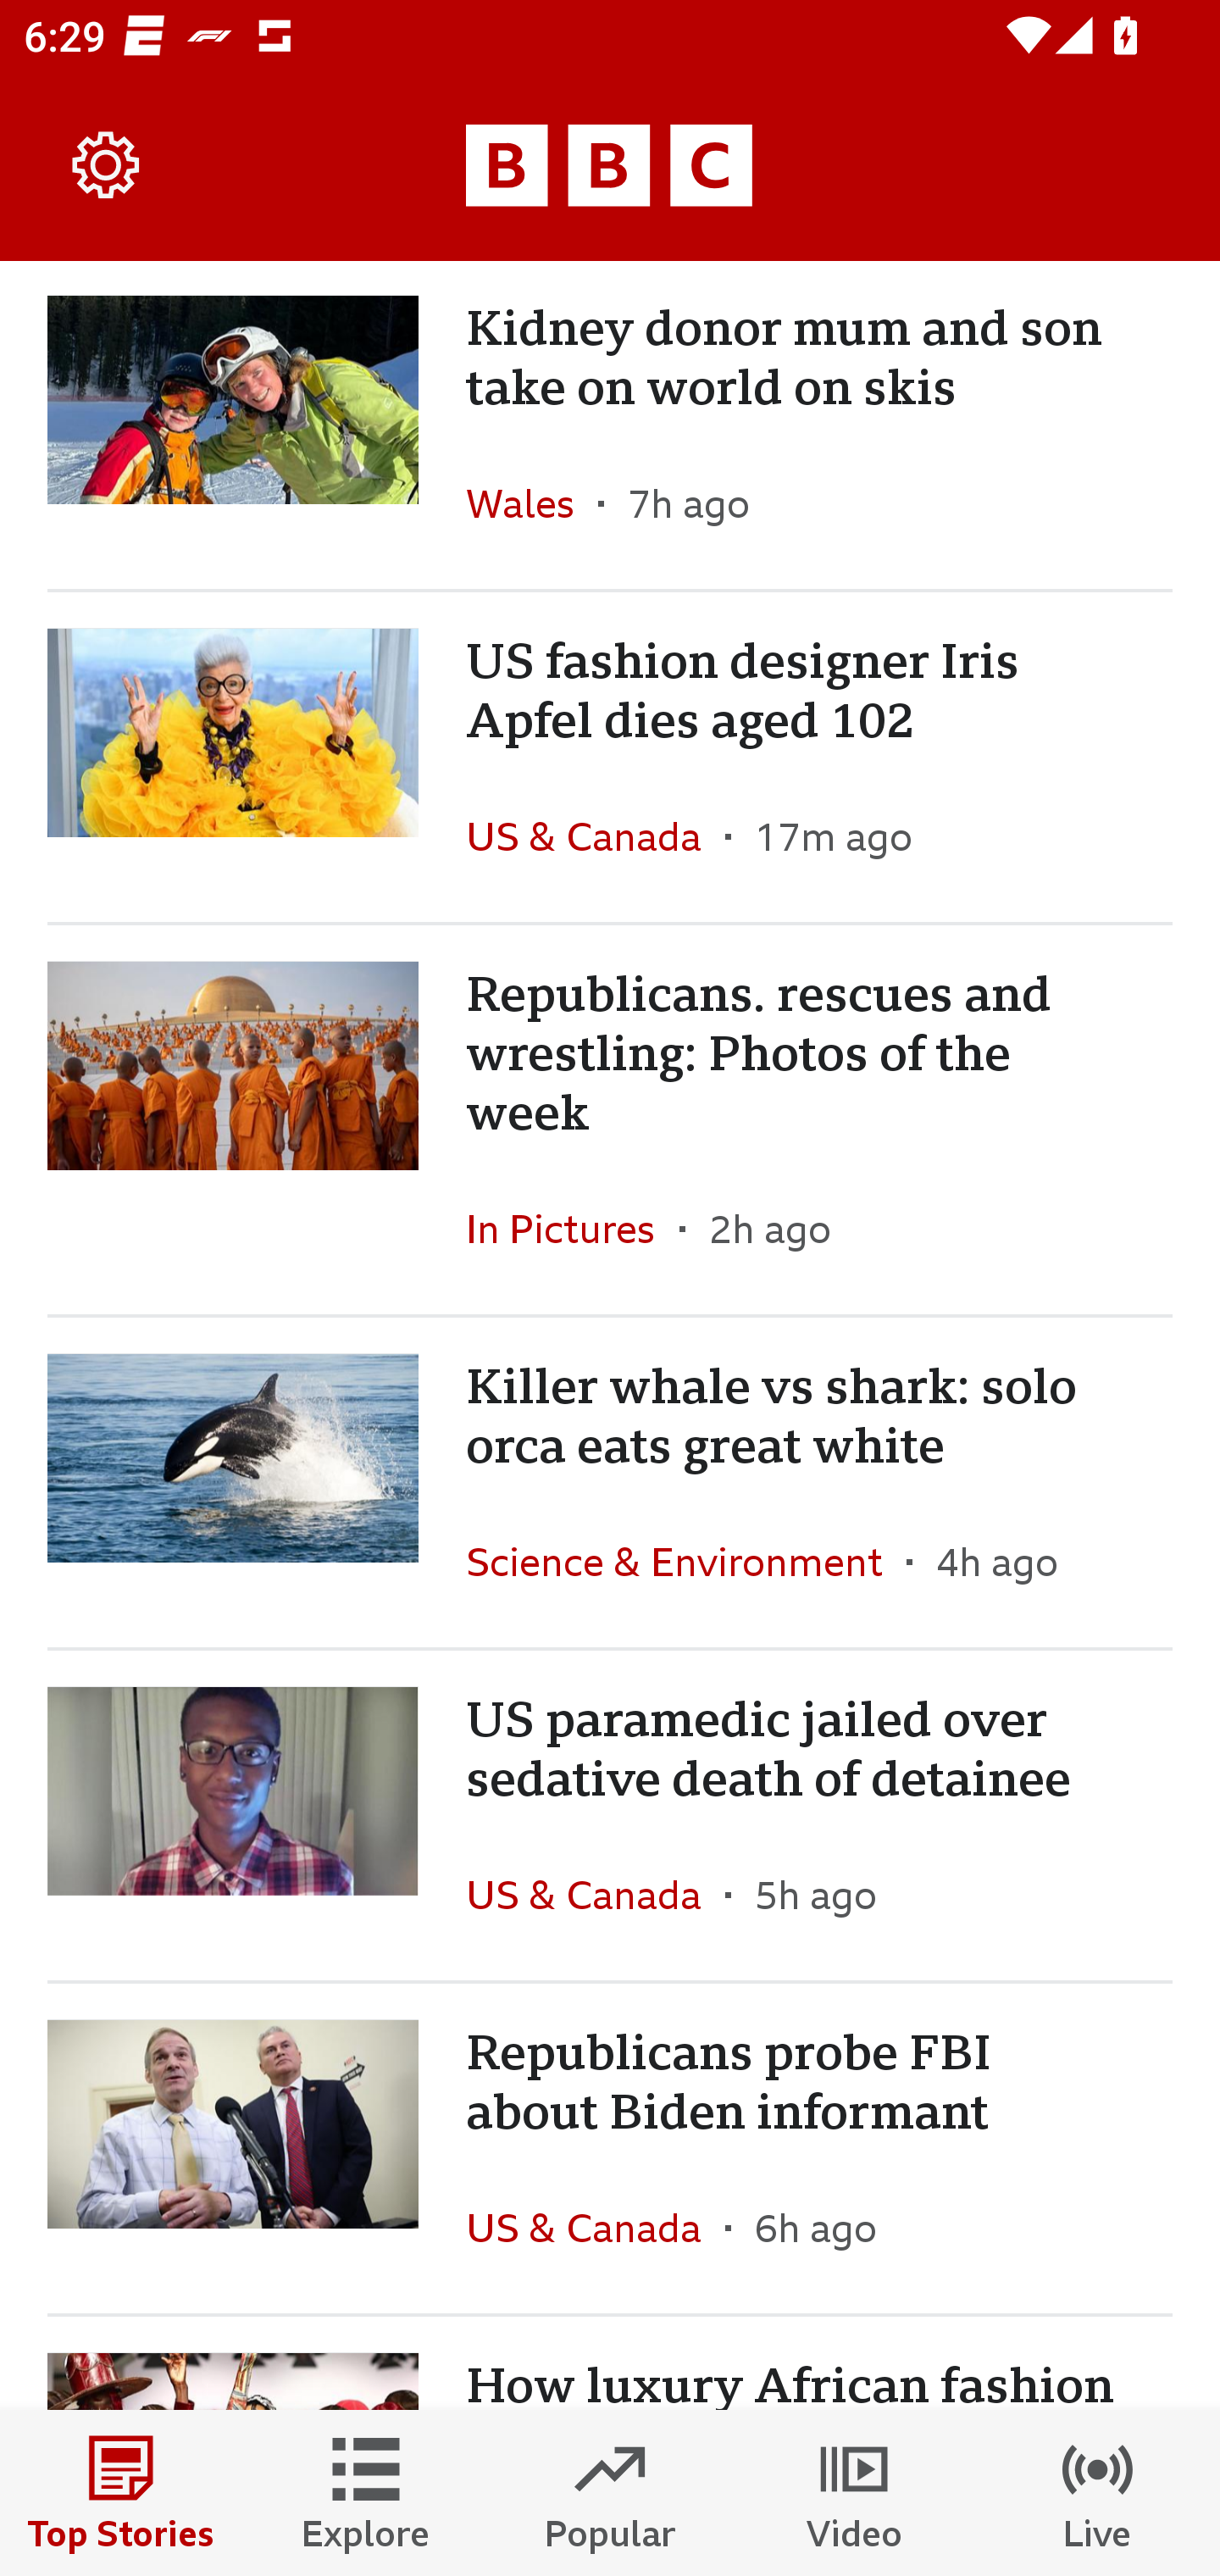 The image size is (1220, 2576). Describe the element at coordinates (595, 1895) in the screenshot. I see `US & Canada In the section US & Canada` at that location.